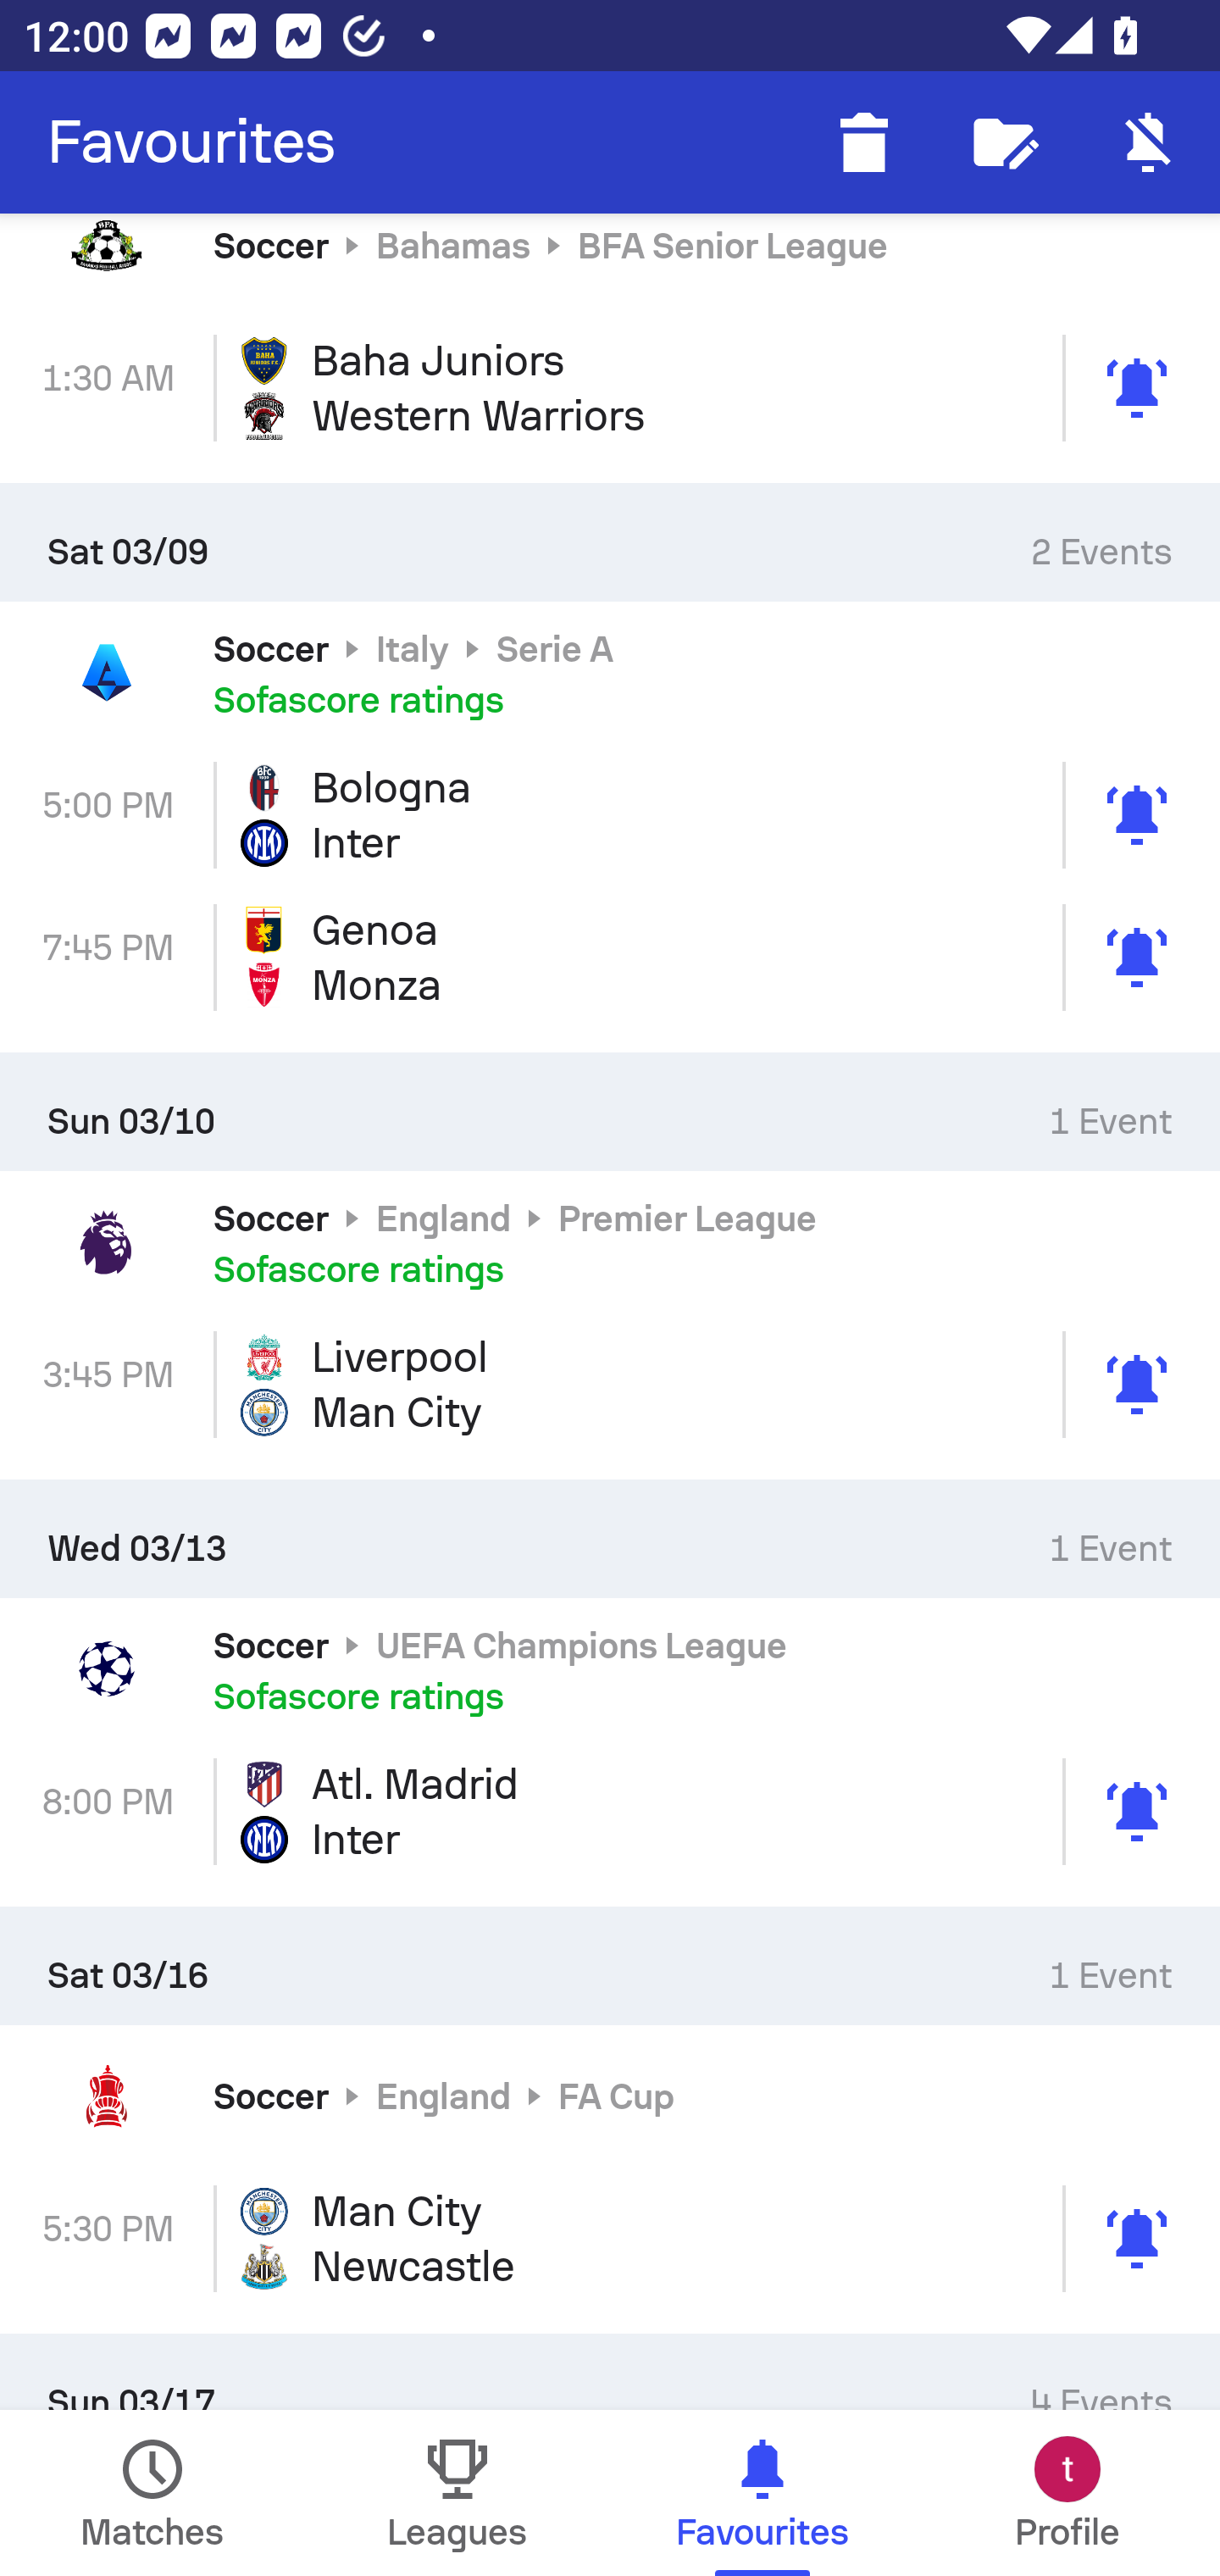  I want to click on Profile, so click(1067, 2493).